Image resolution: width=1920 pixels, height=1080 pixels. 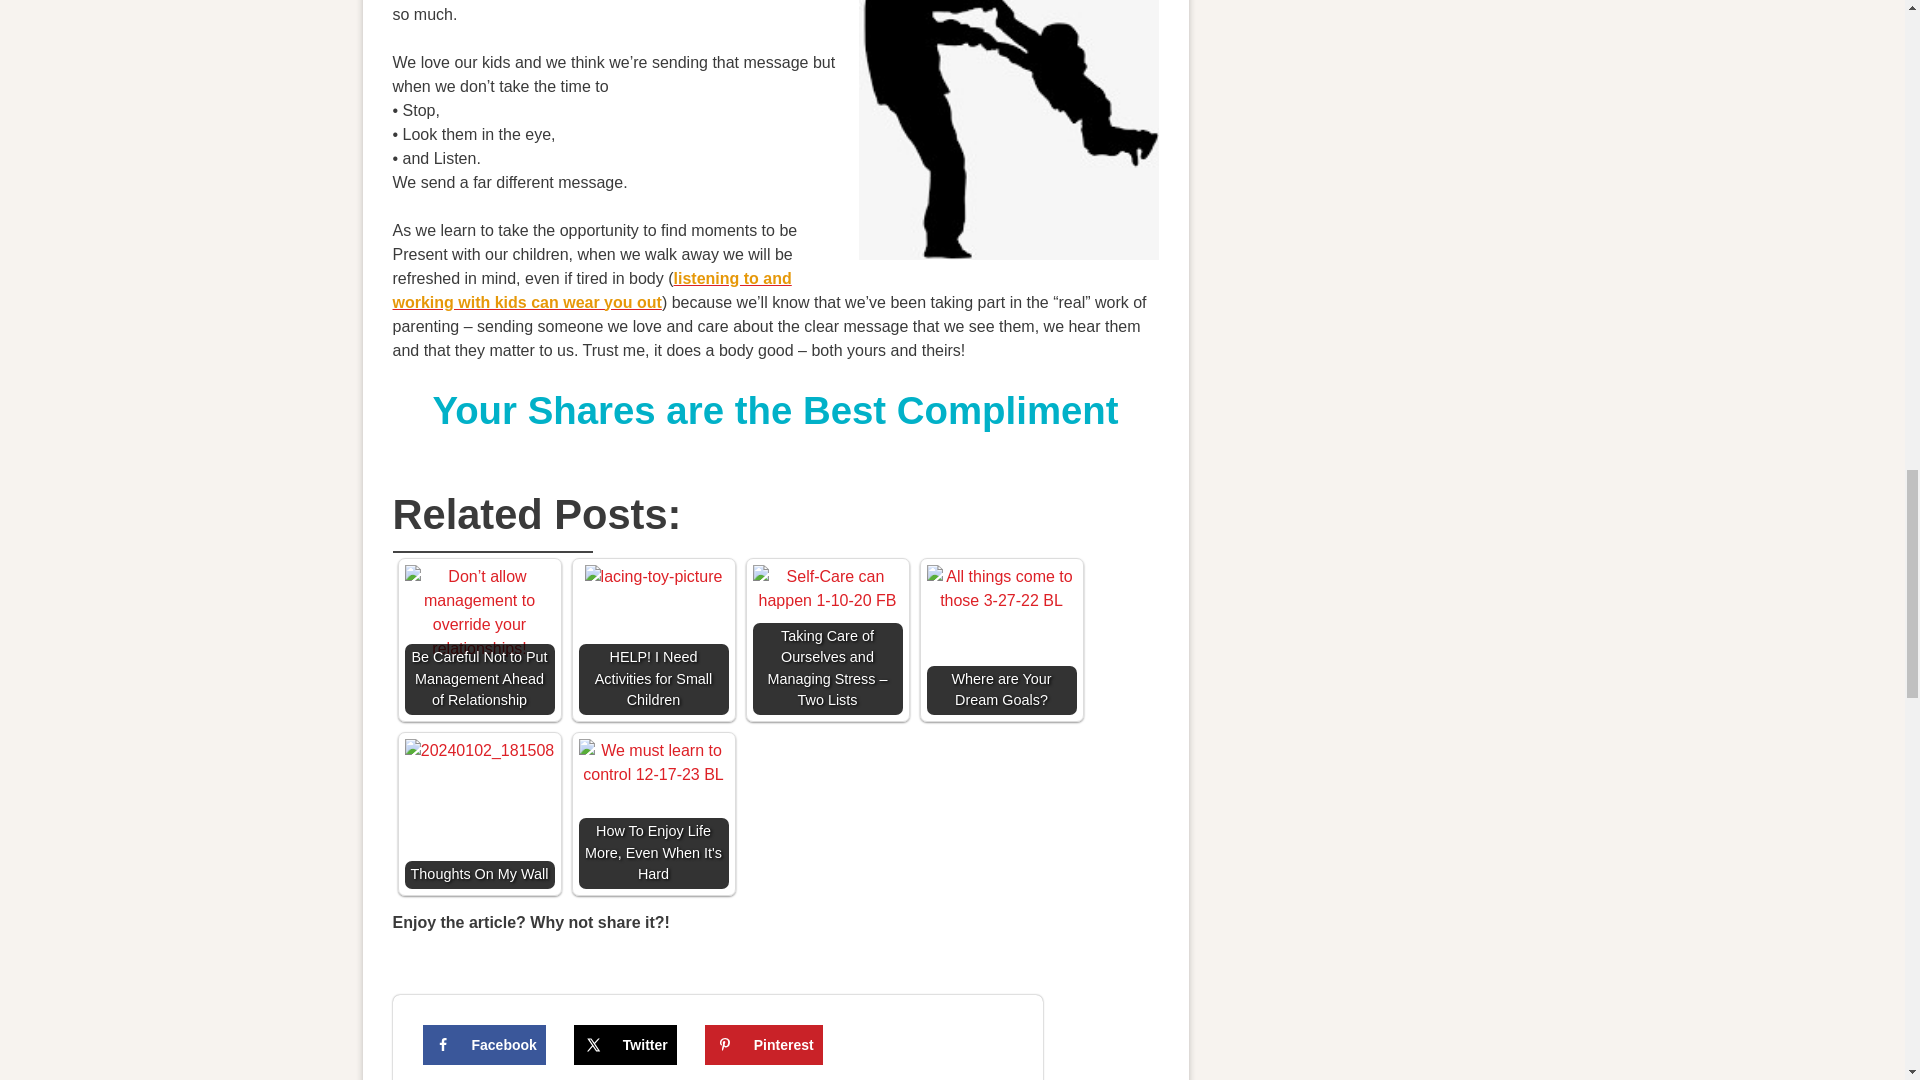 What do you see at coordinates (654, 576) in the screenshot?
I see `HELP! I Need Activities for Small Children` at bounding box center [654, 576].